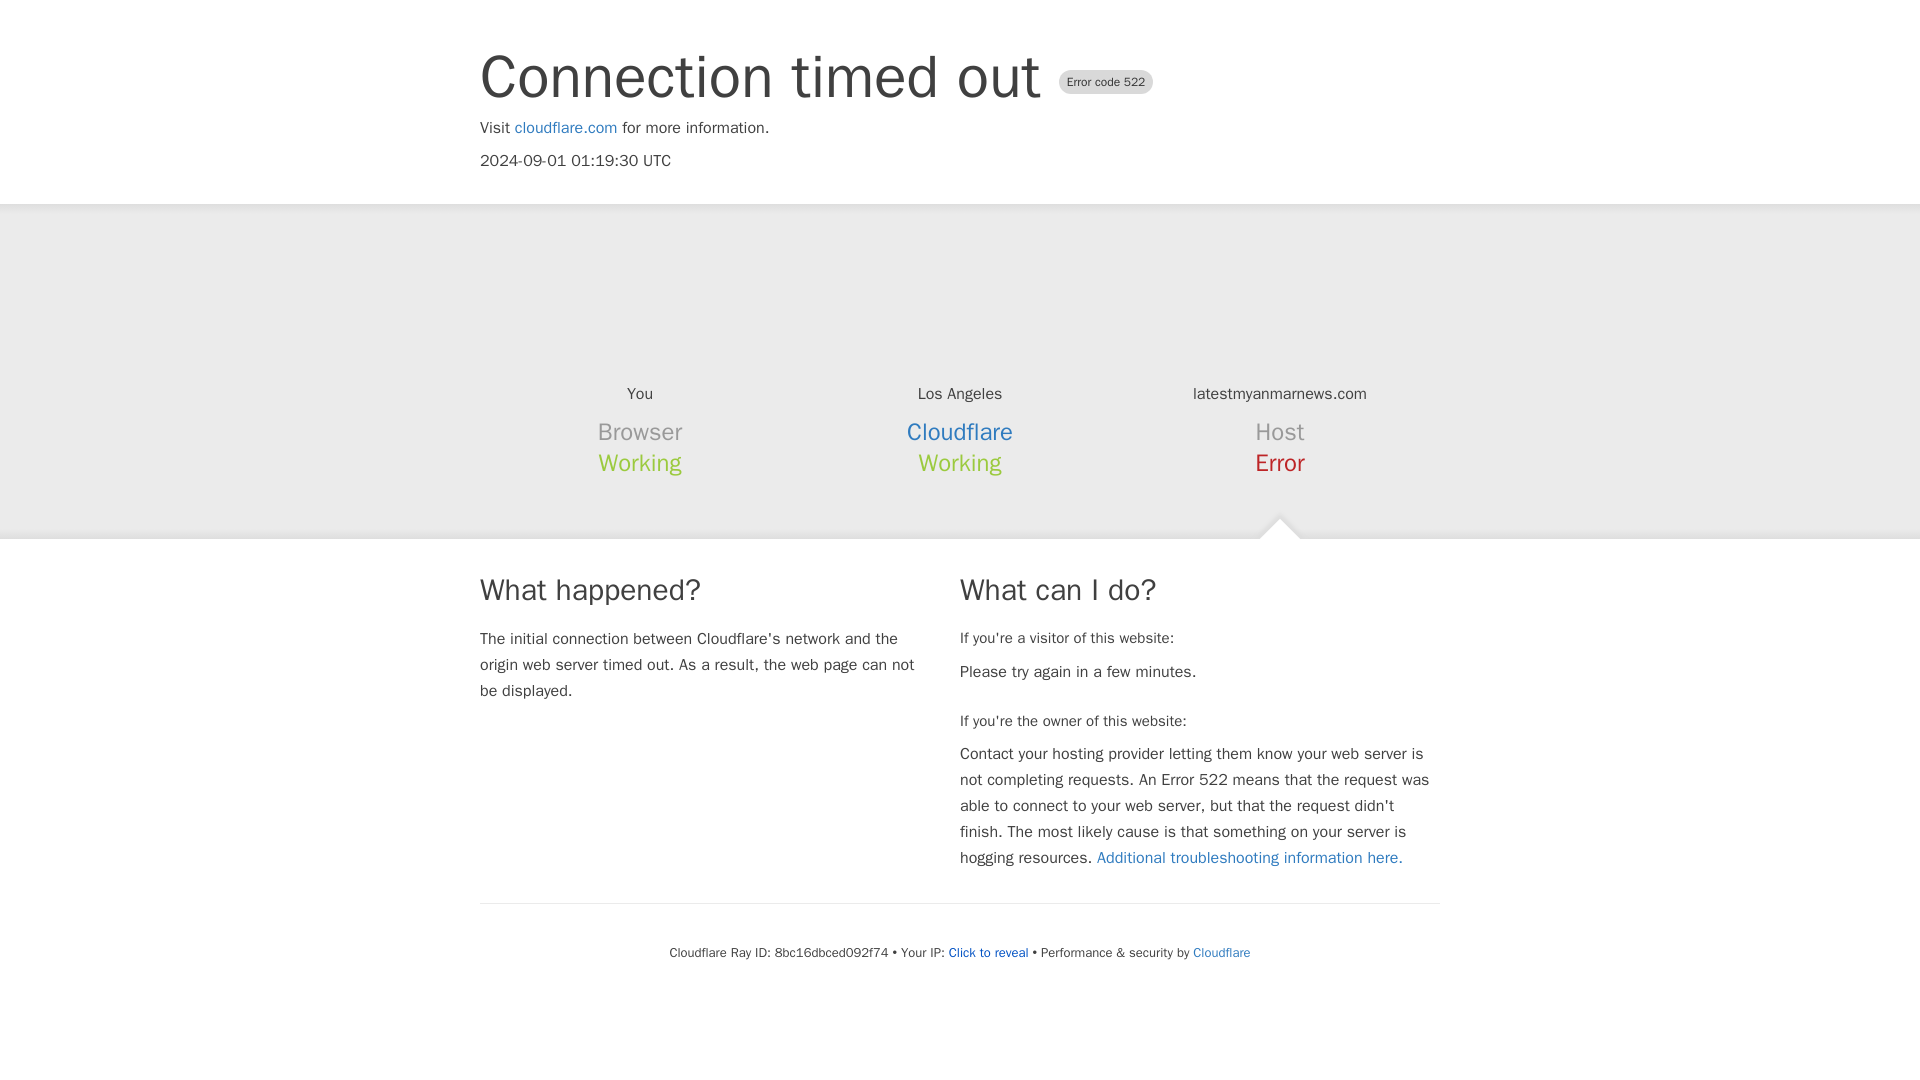  I want to click on Cloudflare, so click(960, 432).